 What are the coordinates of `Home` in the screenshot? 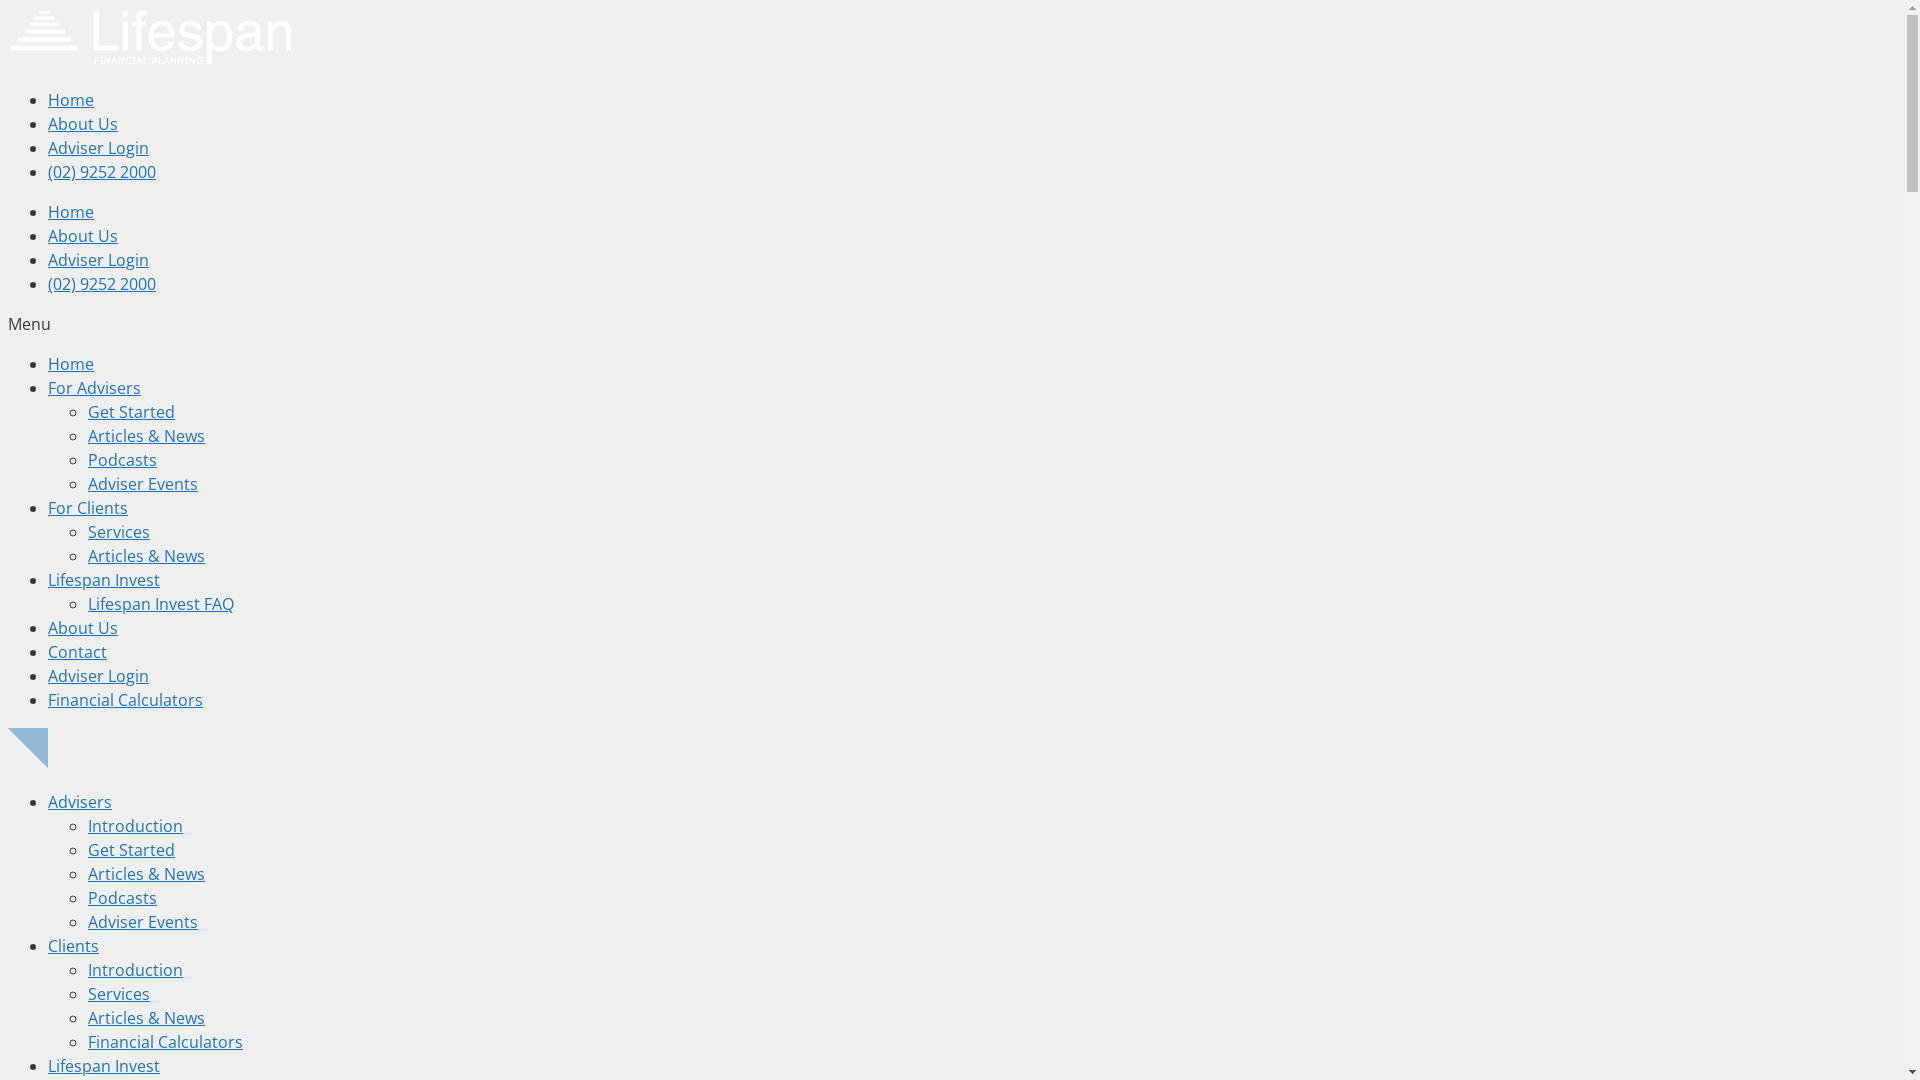 It's located at (71, 364).